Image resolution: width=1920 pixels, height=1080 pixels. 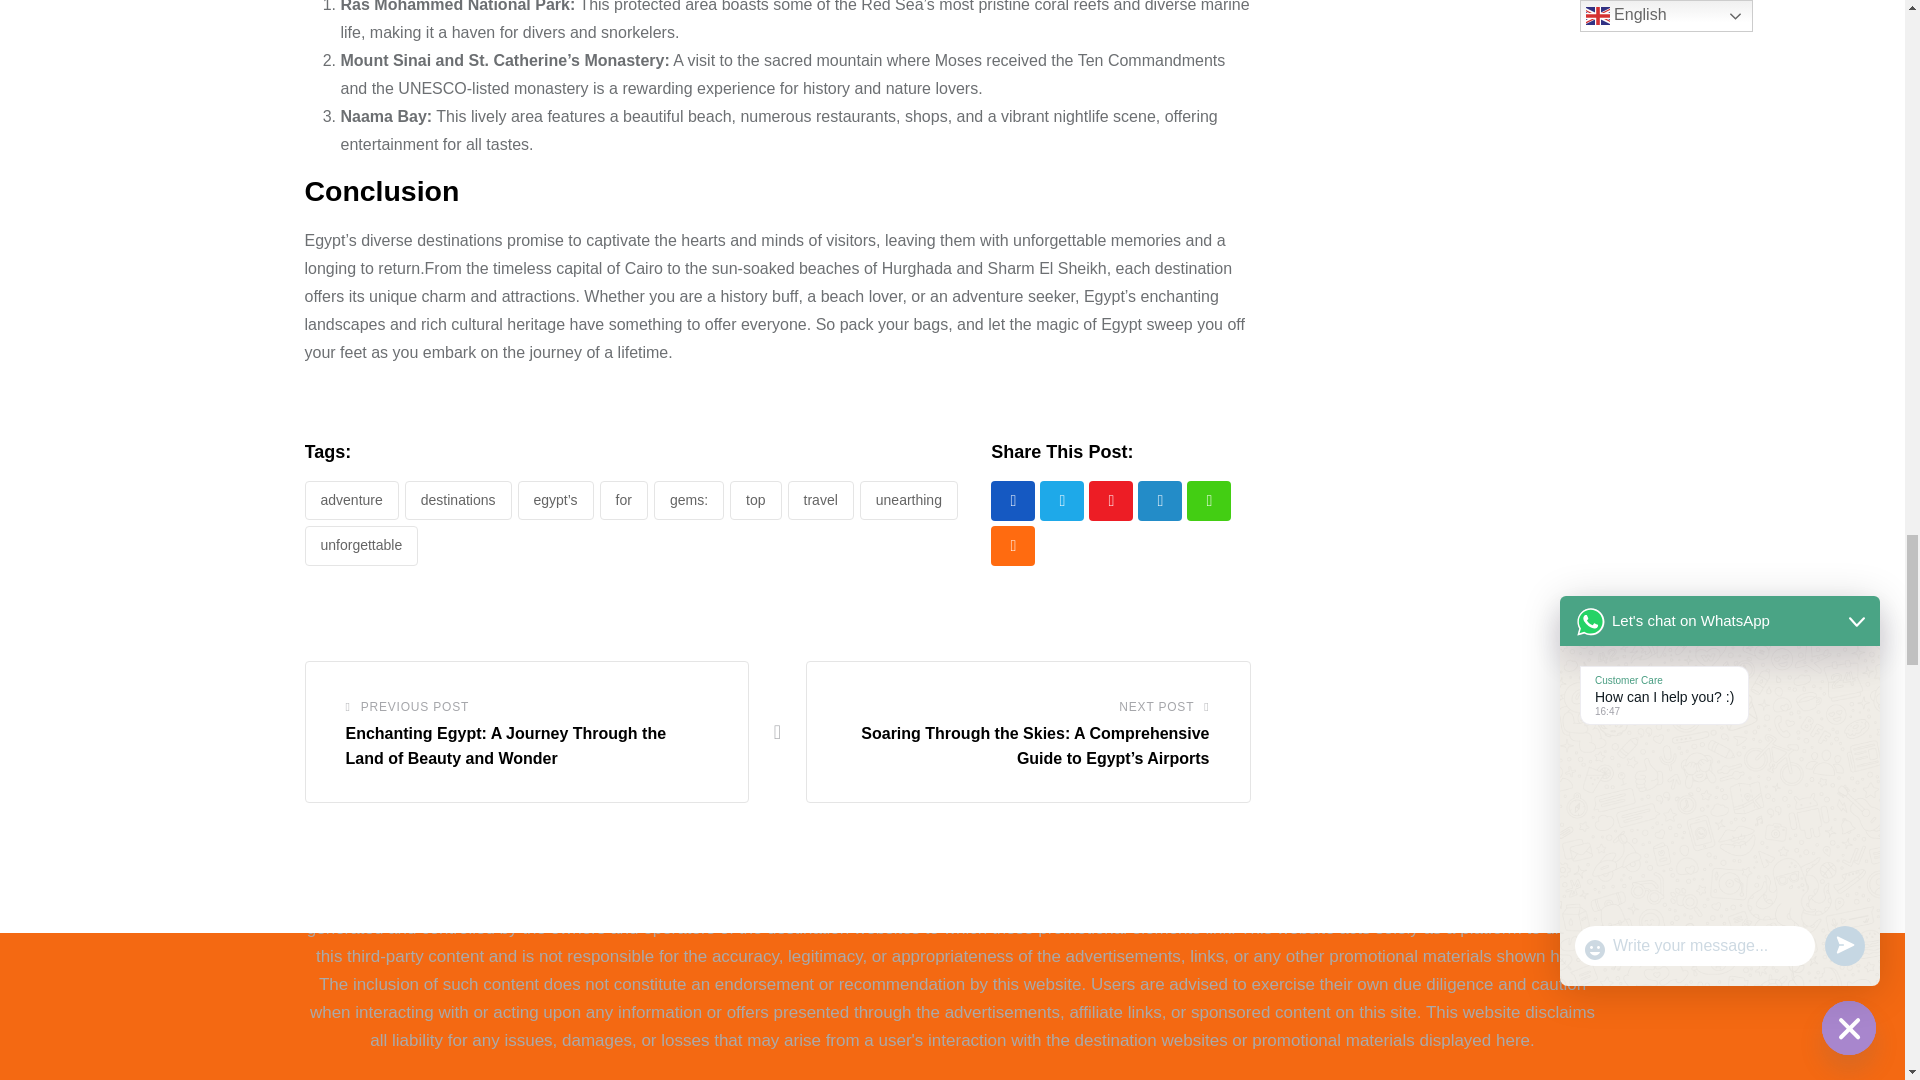 I want to click on gems:, so click(x=688, y=500).